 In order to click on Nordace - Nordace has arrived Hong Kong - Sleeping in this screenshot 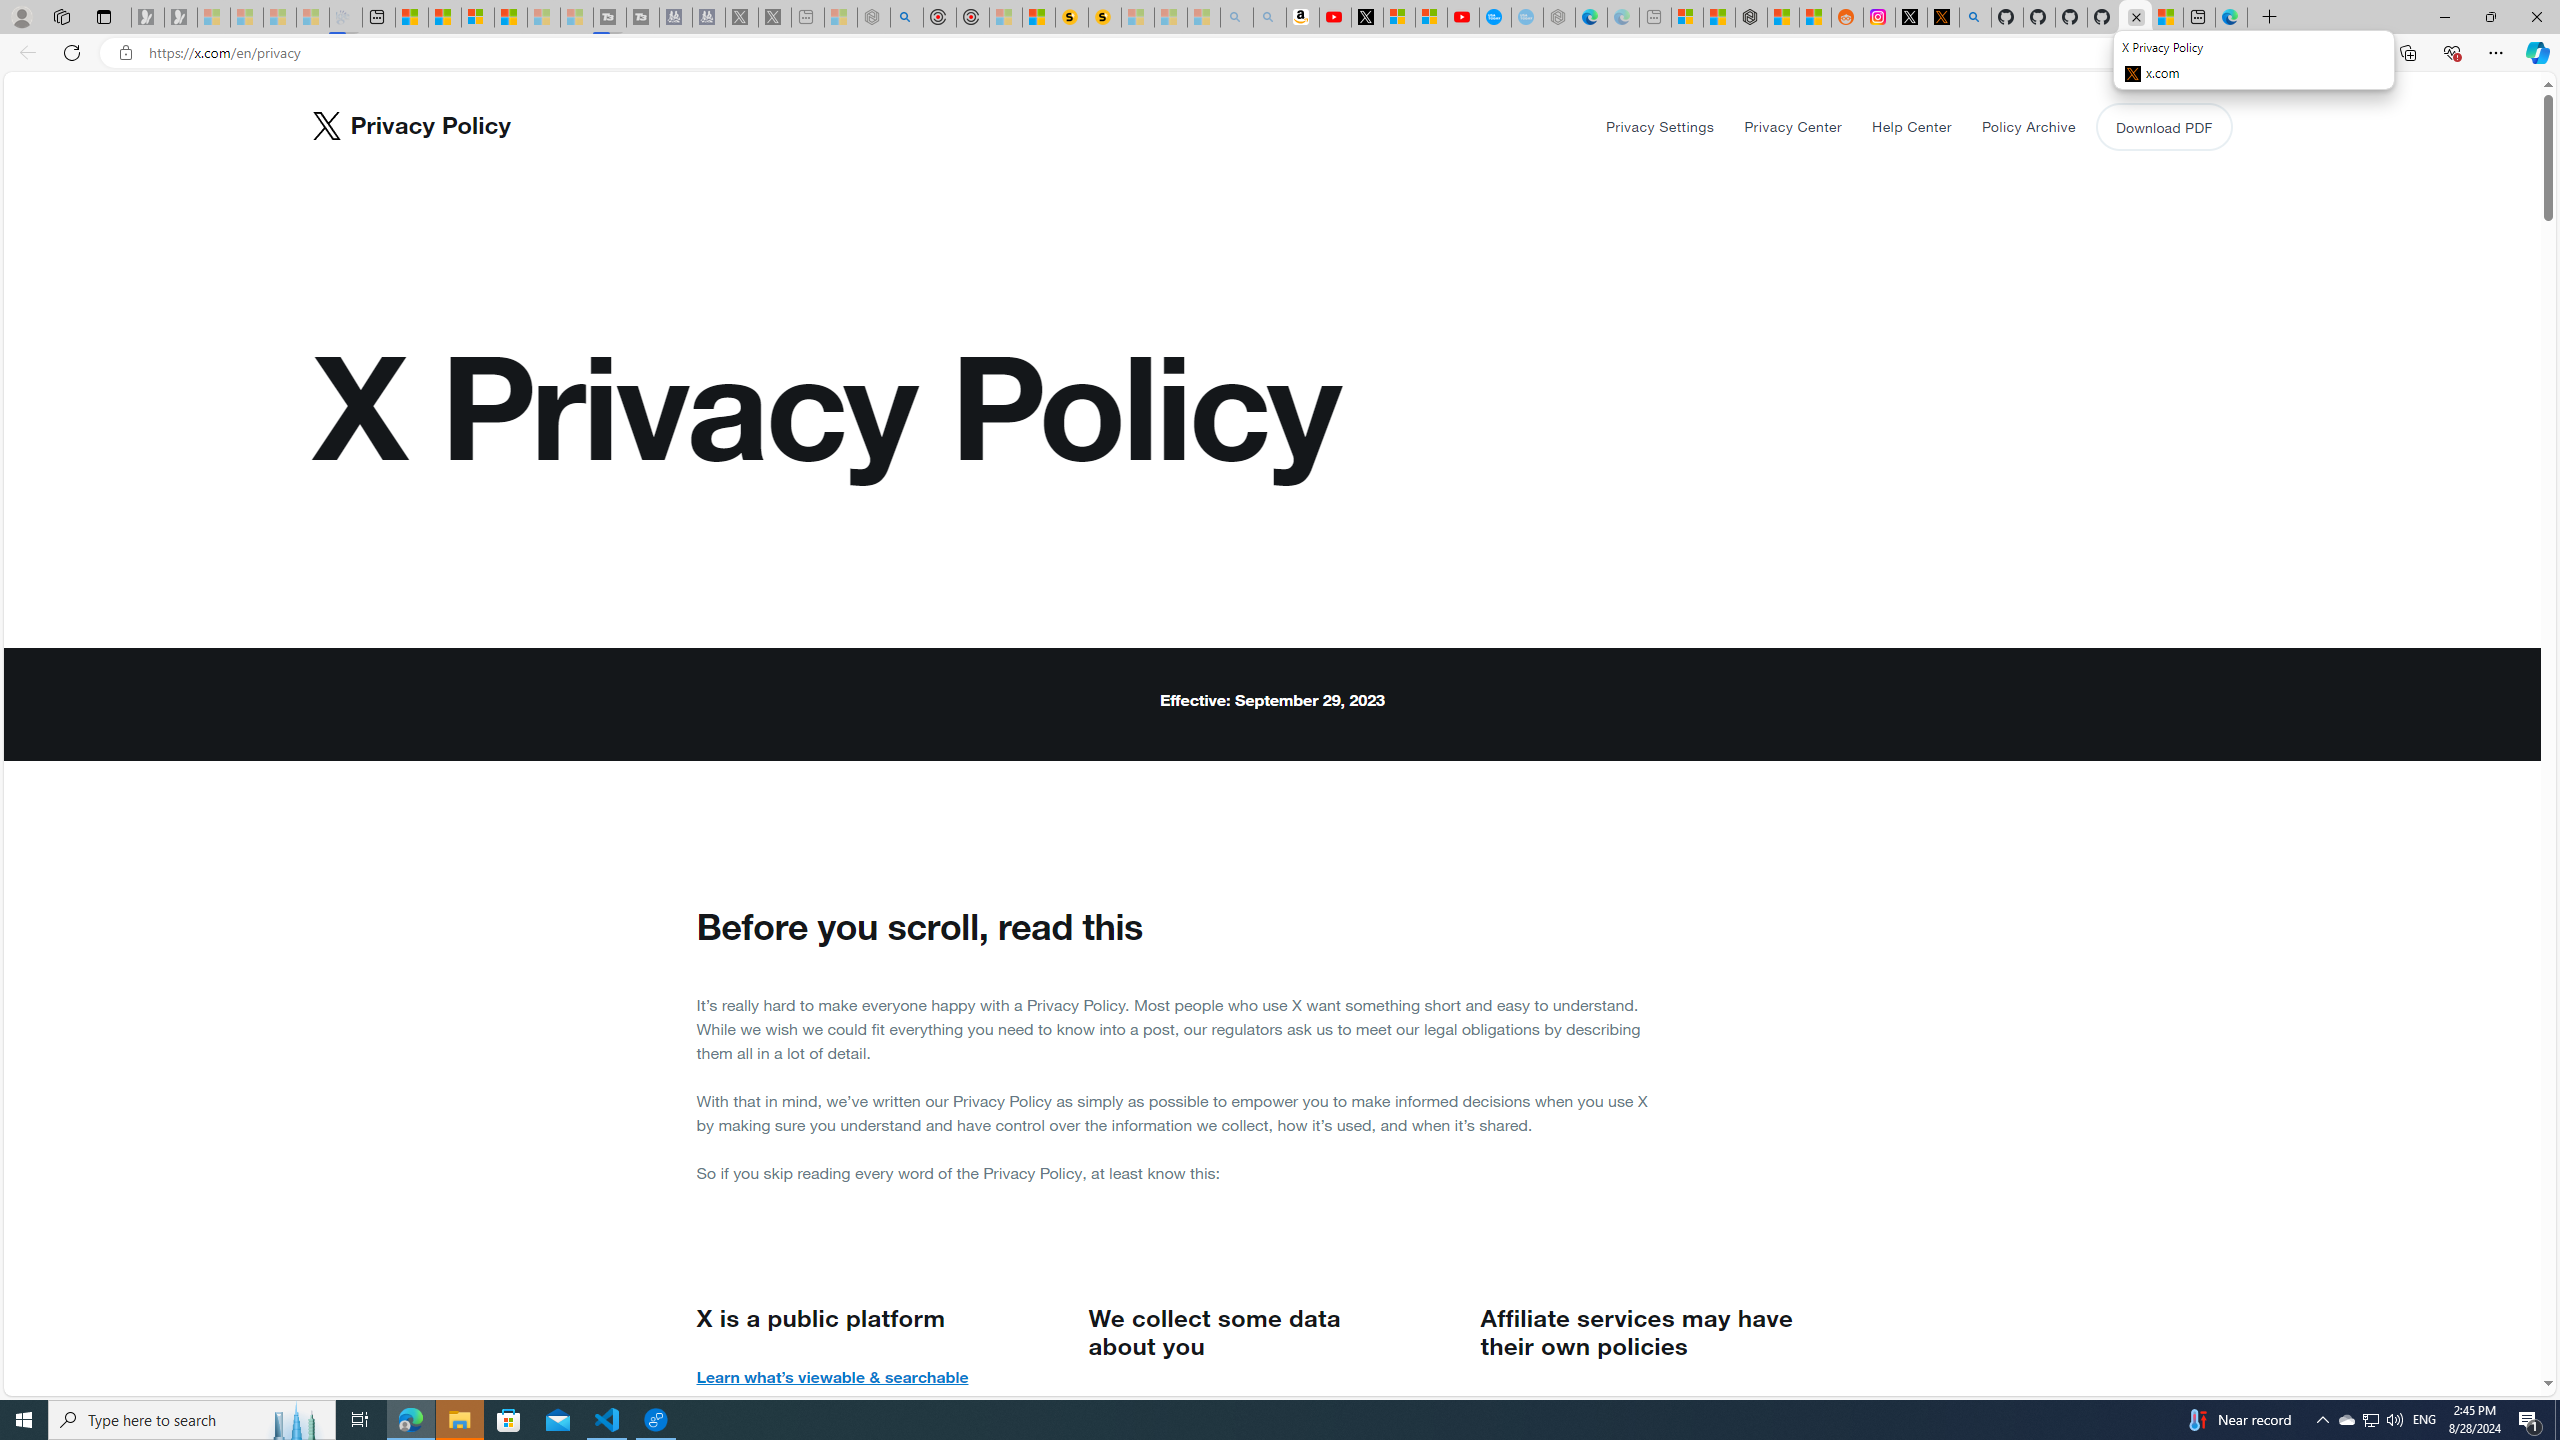, I will do `click(1560, 17)`.